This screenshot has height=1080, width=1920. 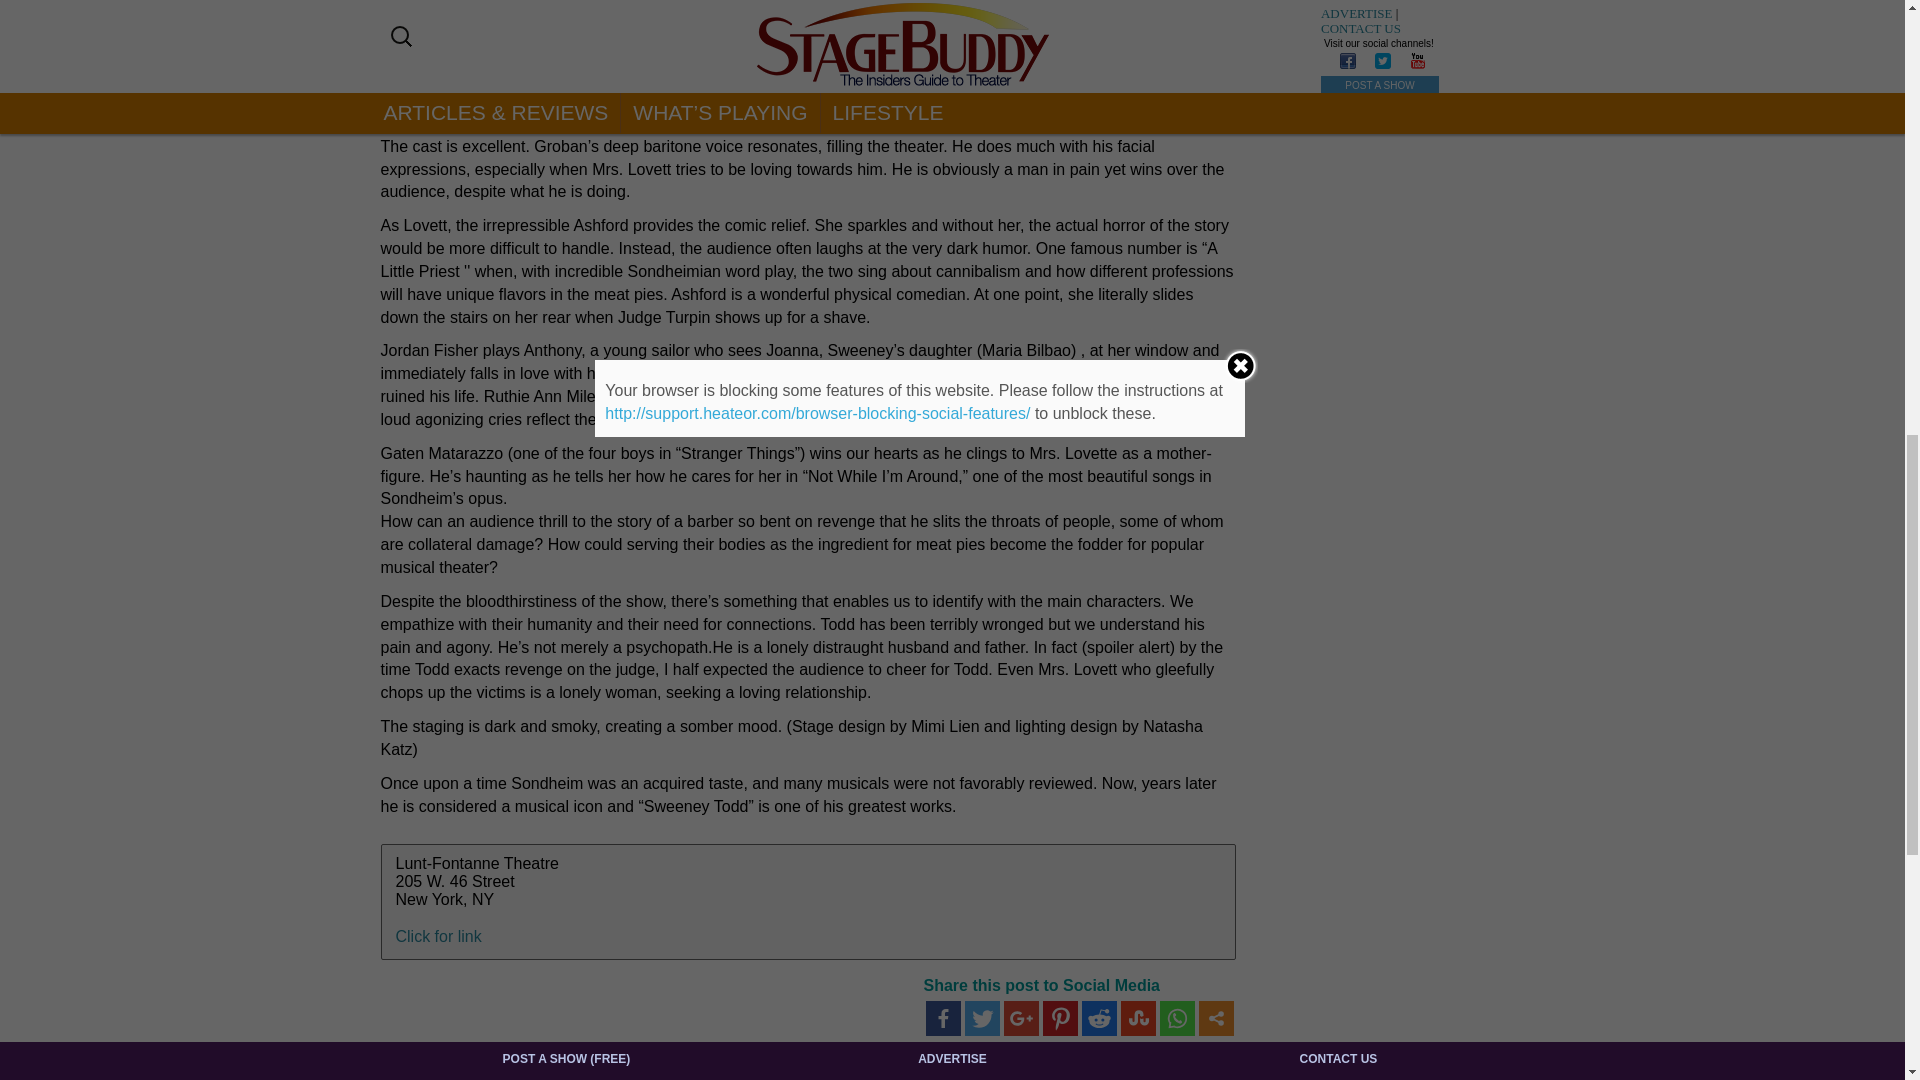 What do you see at coordinates (1137, 1018) in the screenshot?
I see `Stumbleupon` at bounding box center [1137, 1018].